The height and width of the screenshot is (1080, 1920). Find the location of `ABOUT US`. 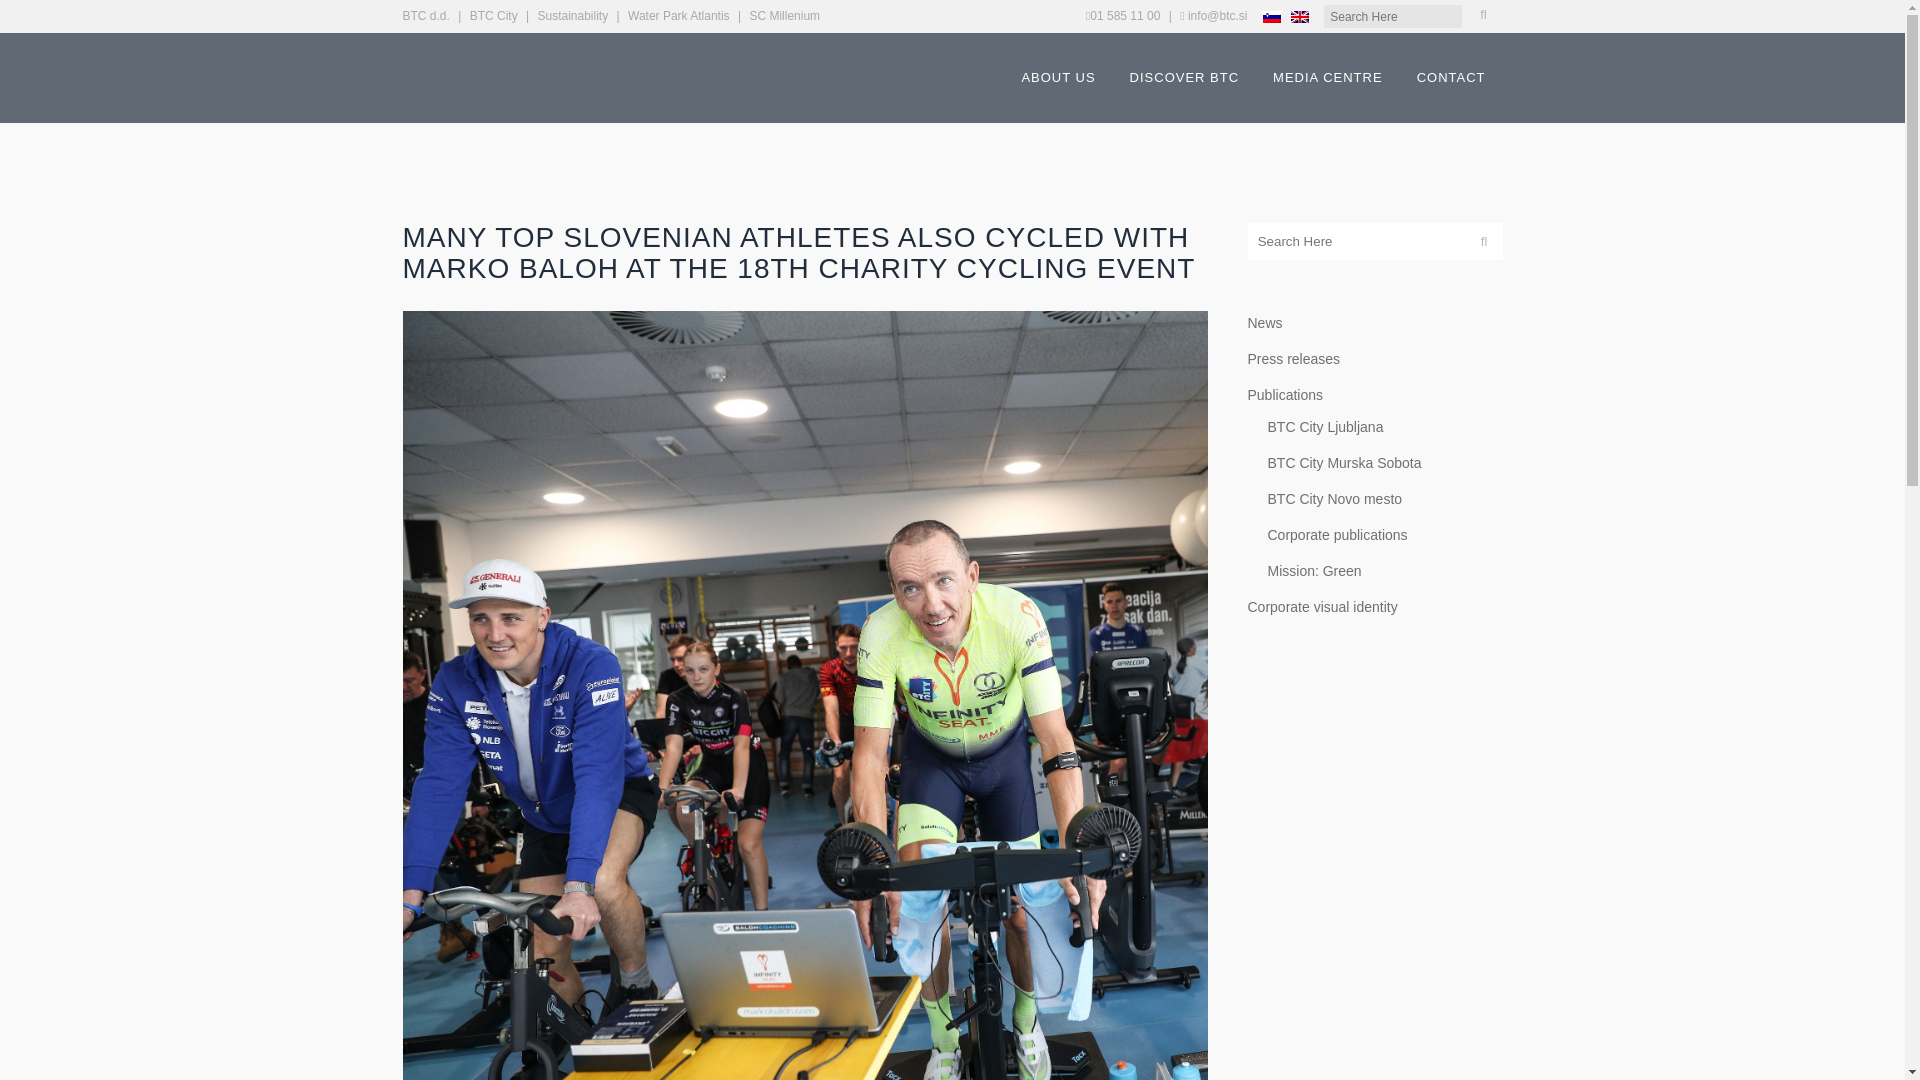

ABOUT US is located at coordinates (1058, 78).